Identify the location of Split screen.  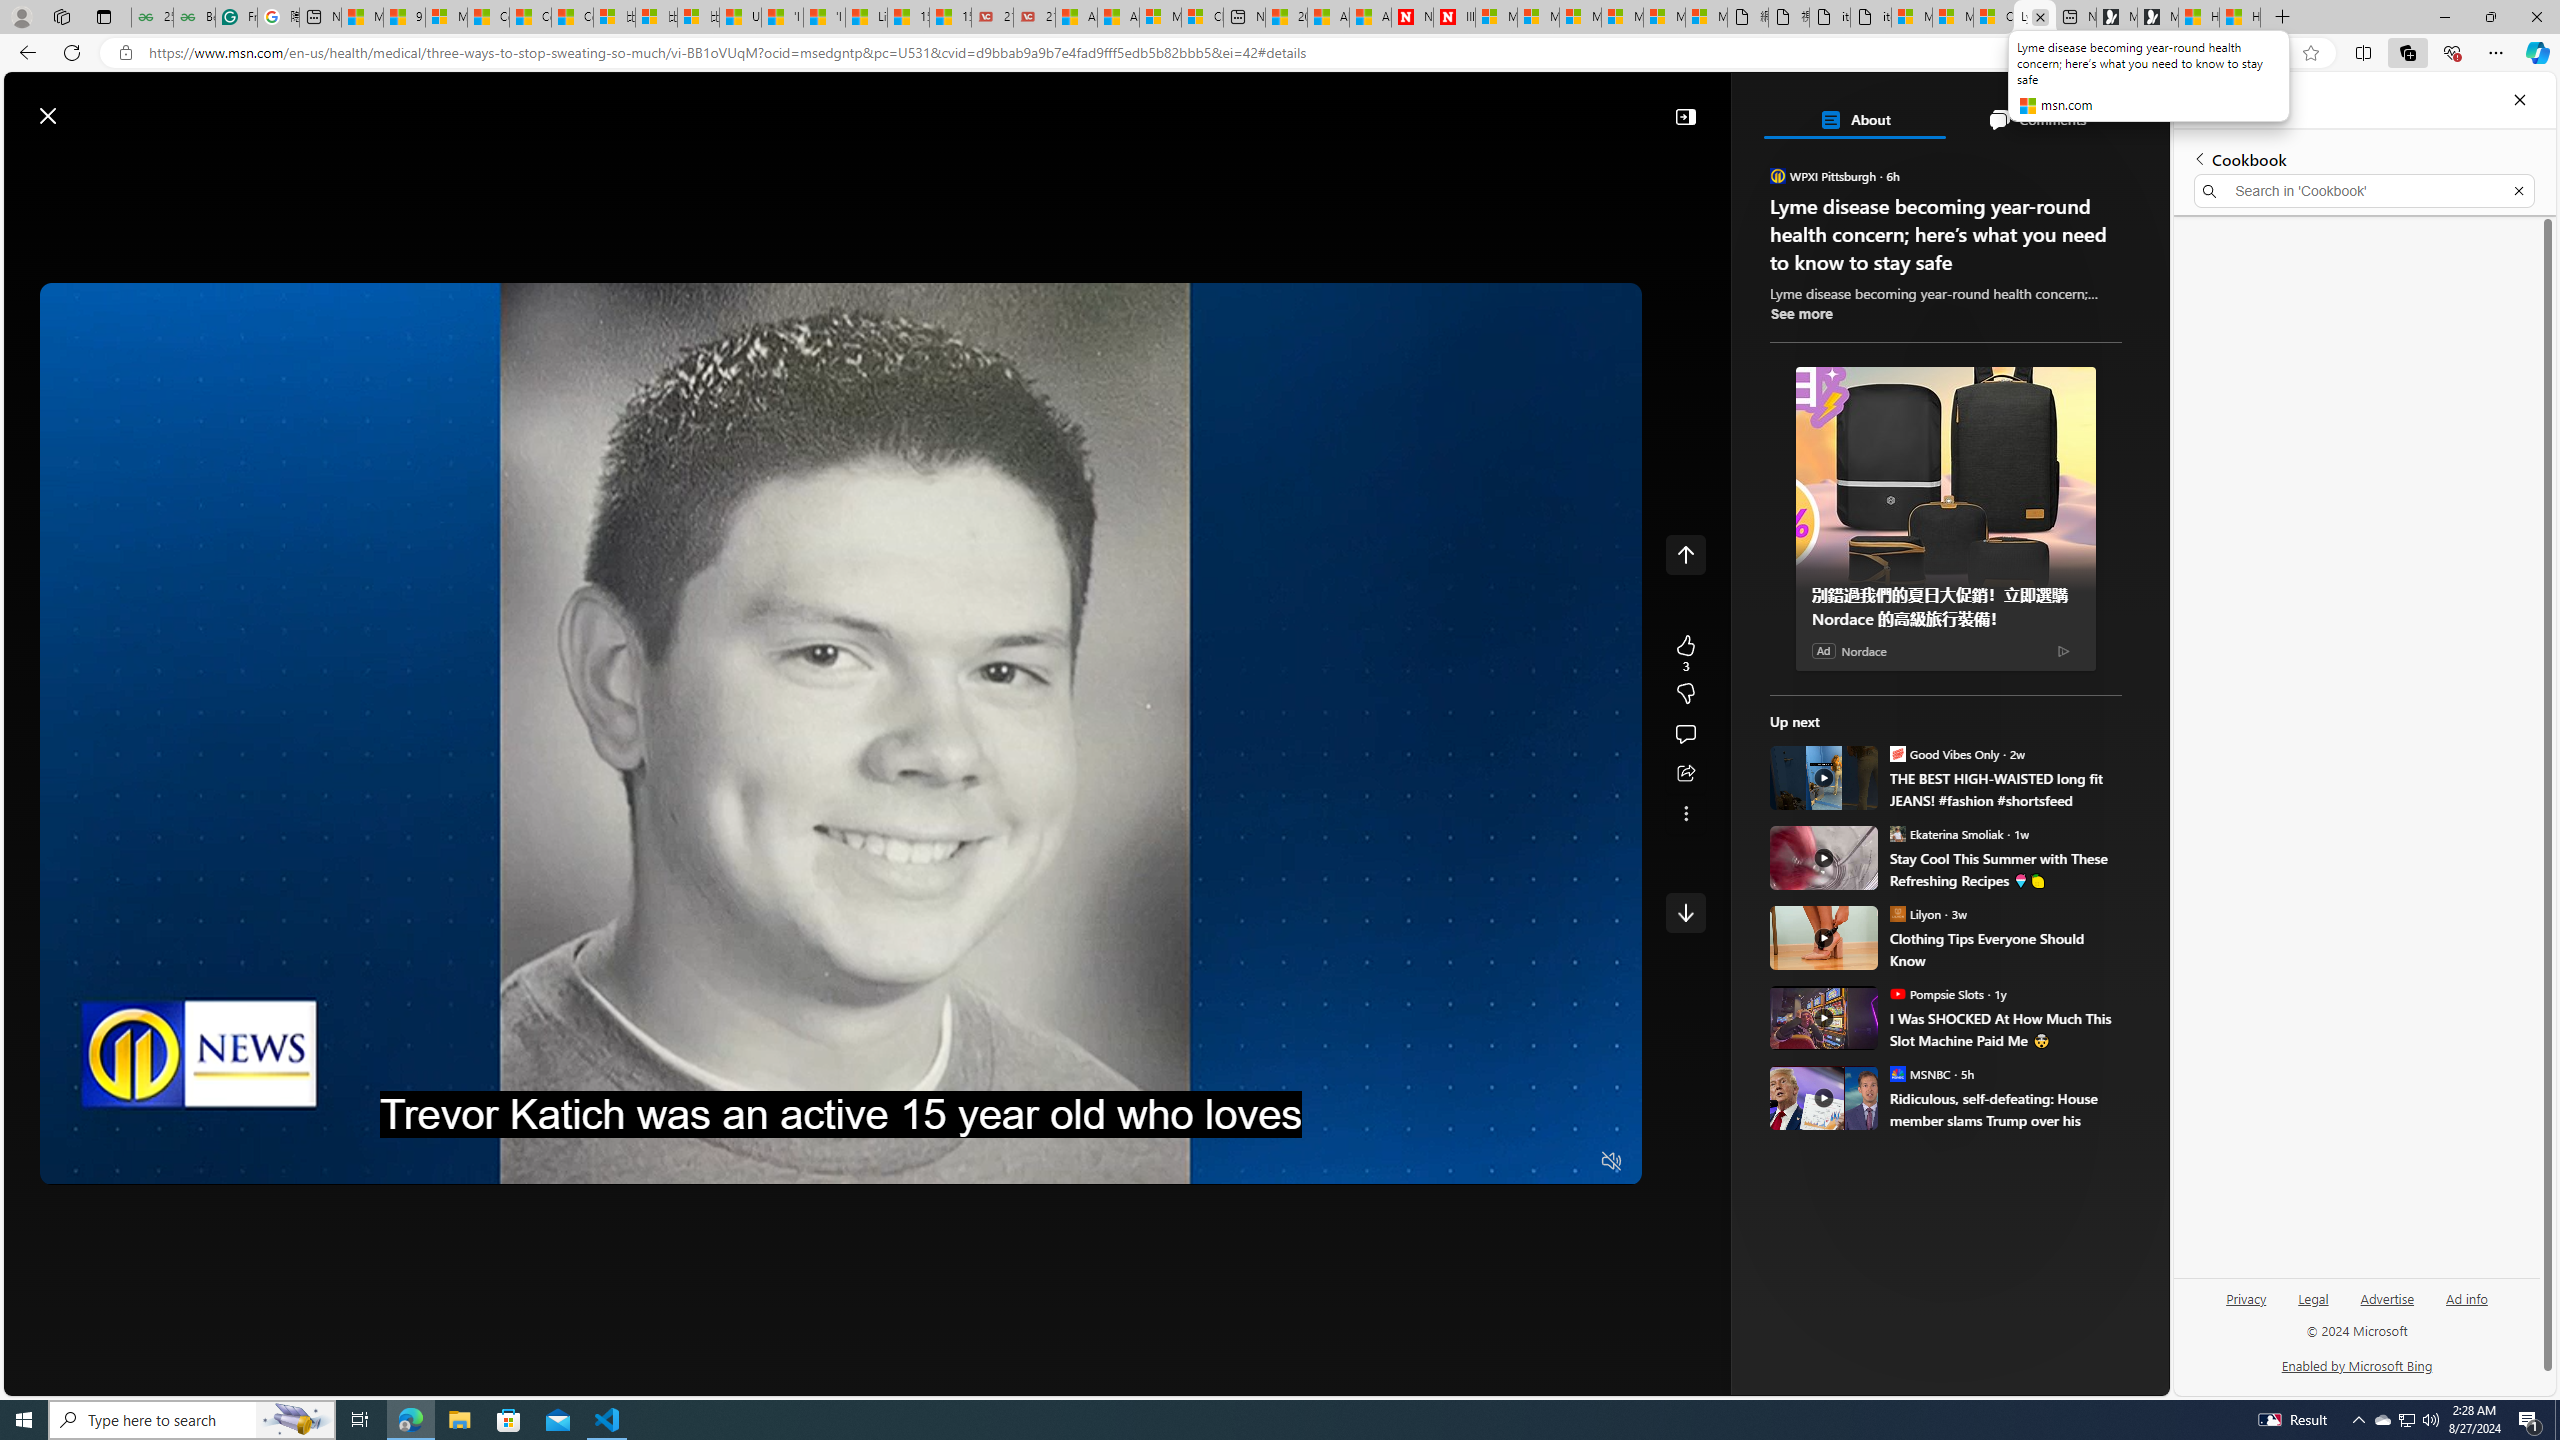
(2364, 52).